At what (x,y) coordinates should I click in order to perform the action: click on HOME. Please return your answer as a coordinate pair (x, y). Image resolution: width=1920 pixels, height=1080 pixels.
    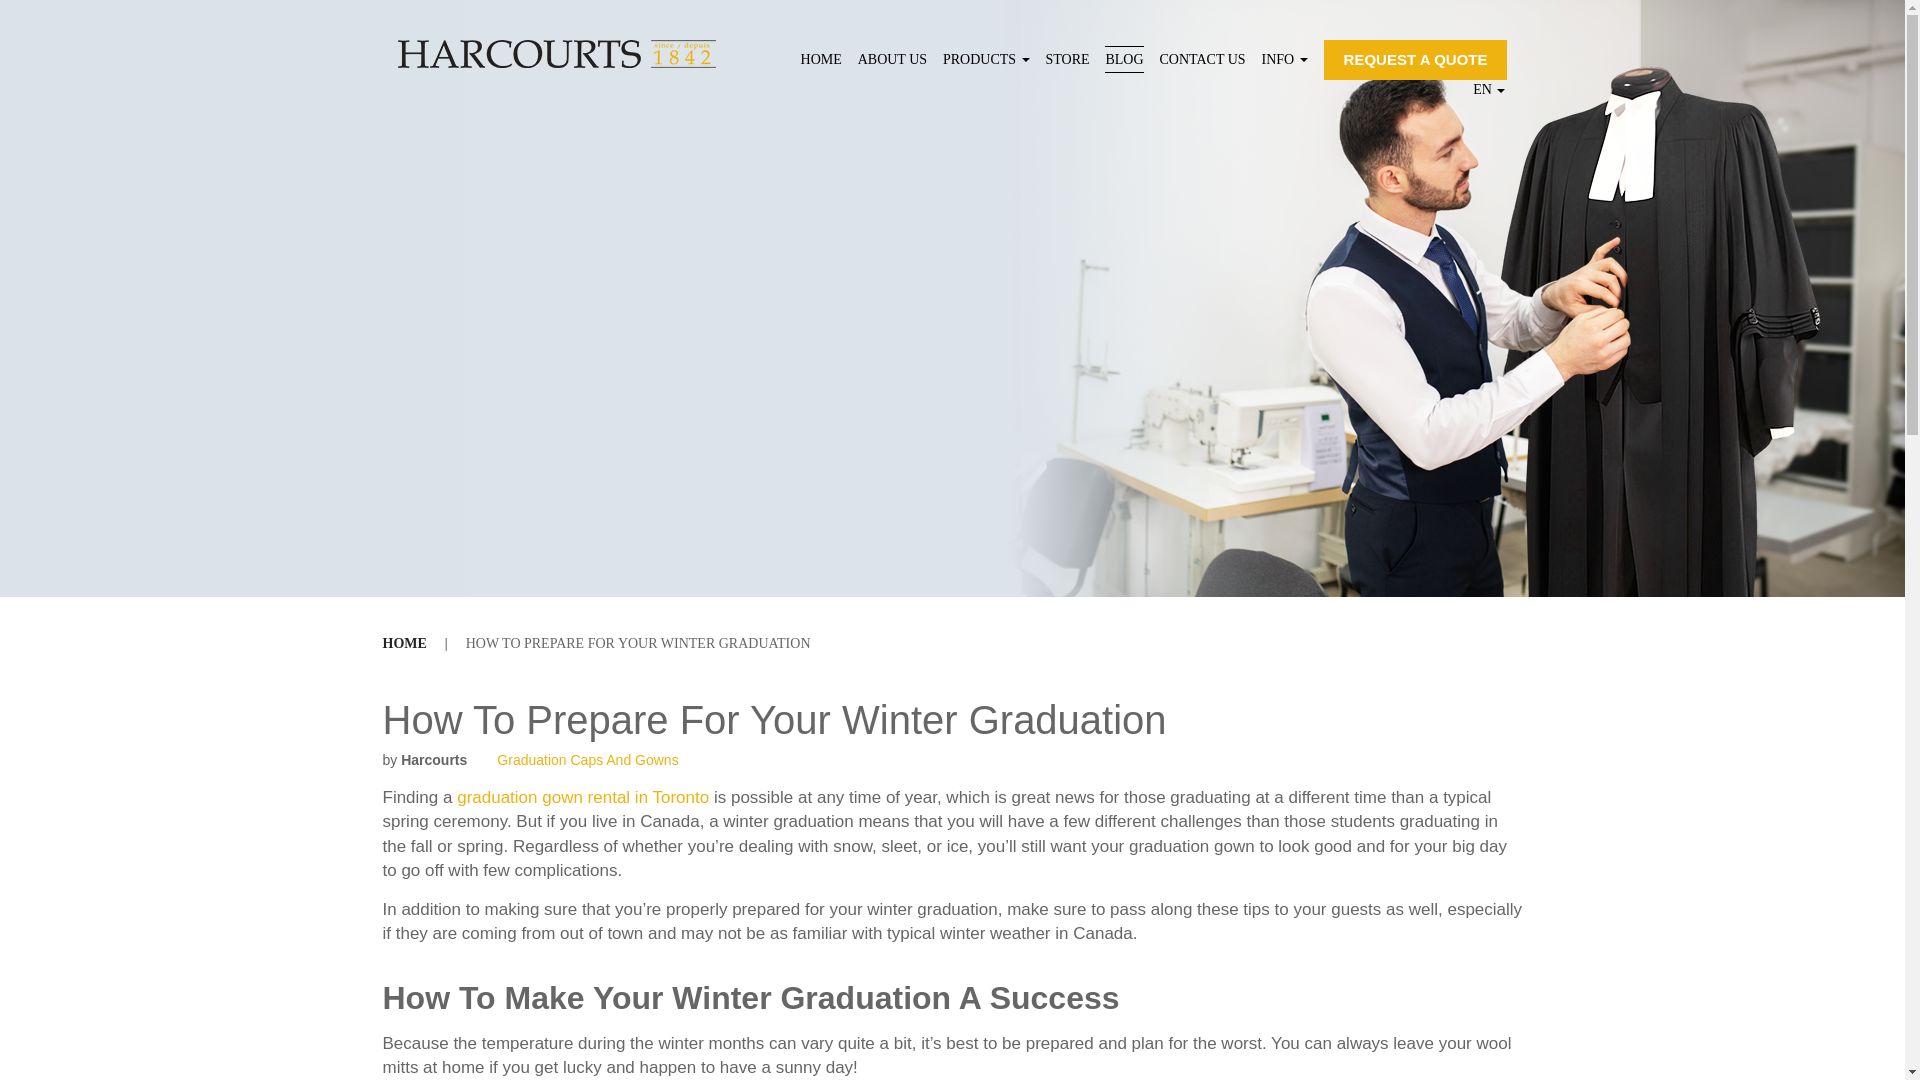
    Looking at the image, I should click on (821, 60).